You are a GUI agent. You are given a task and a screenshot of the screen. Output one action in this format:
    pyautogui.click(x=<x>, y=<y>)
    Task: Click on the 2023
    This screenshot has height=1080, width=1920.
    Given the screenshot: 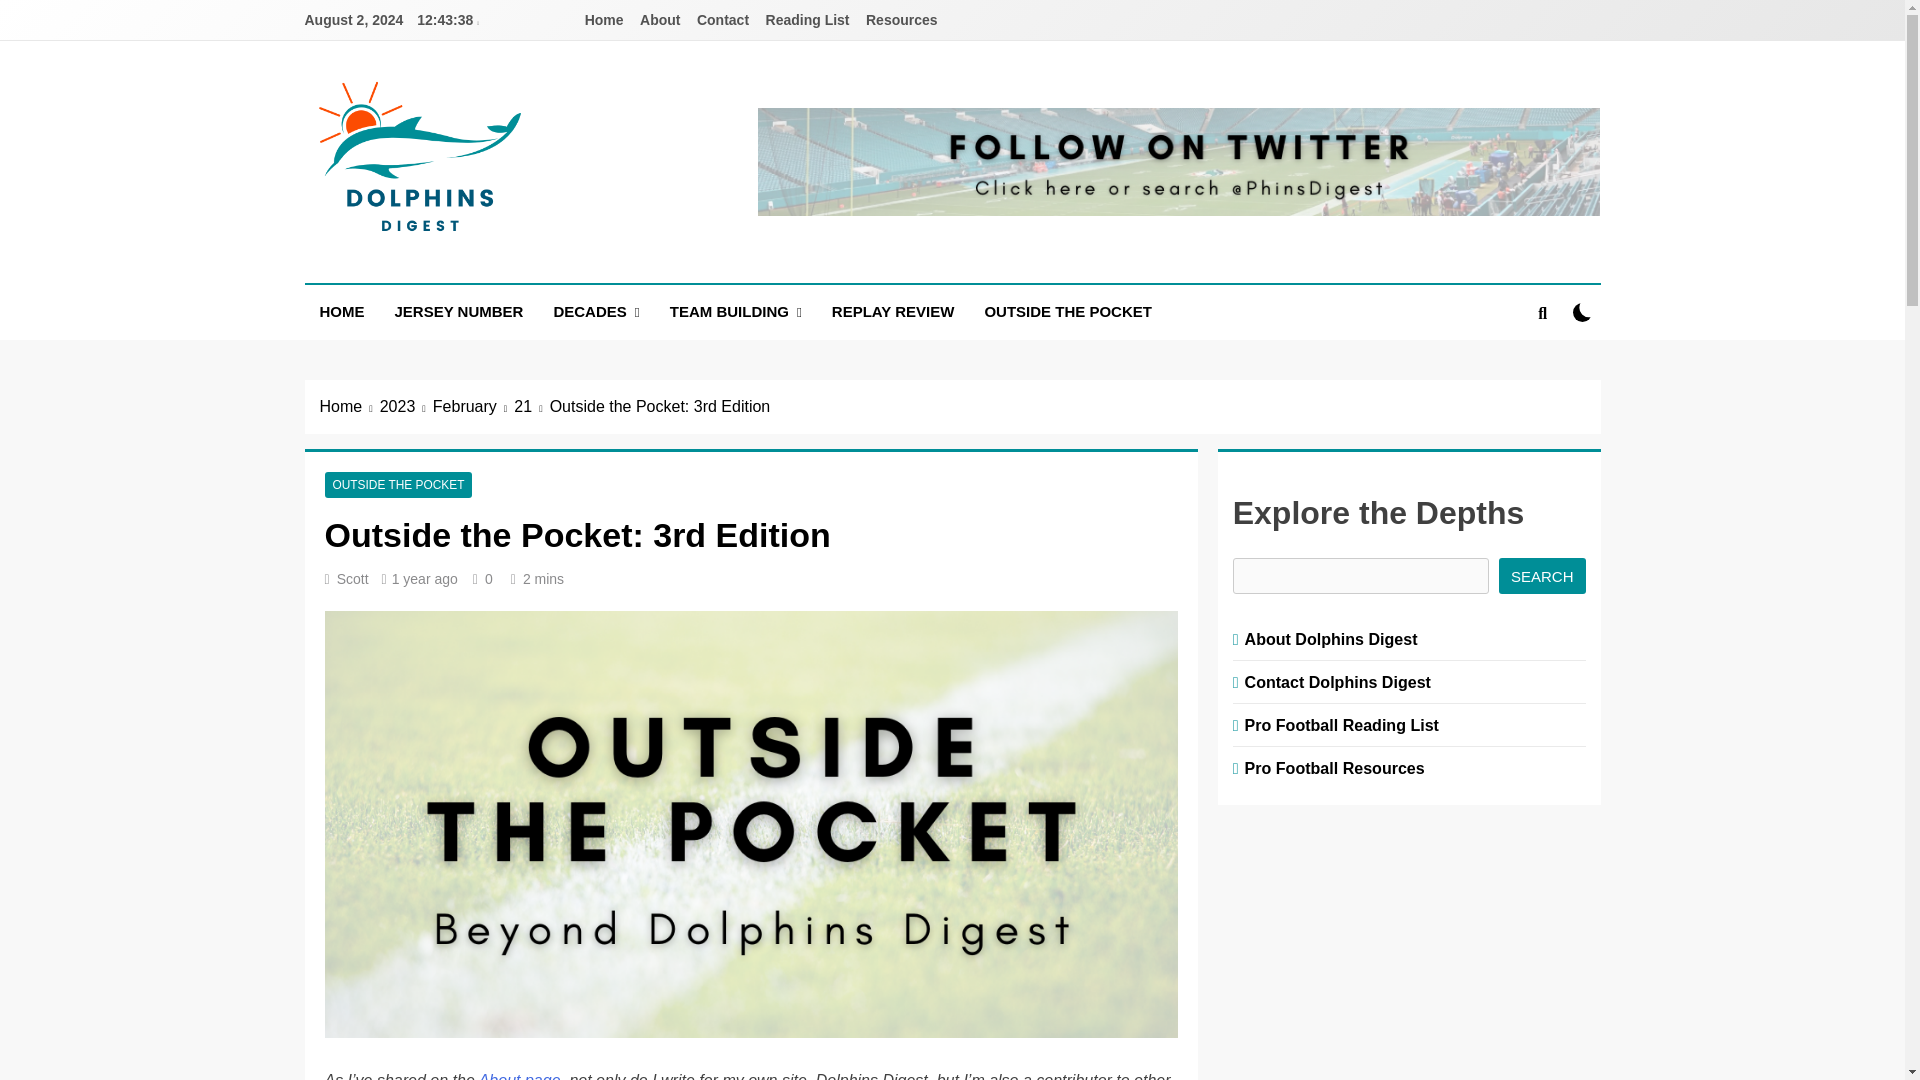 What is the action you would take?
    pyautogui.click(x=406, y=407)
    